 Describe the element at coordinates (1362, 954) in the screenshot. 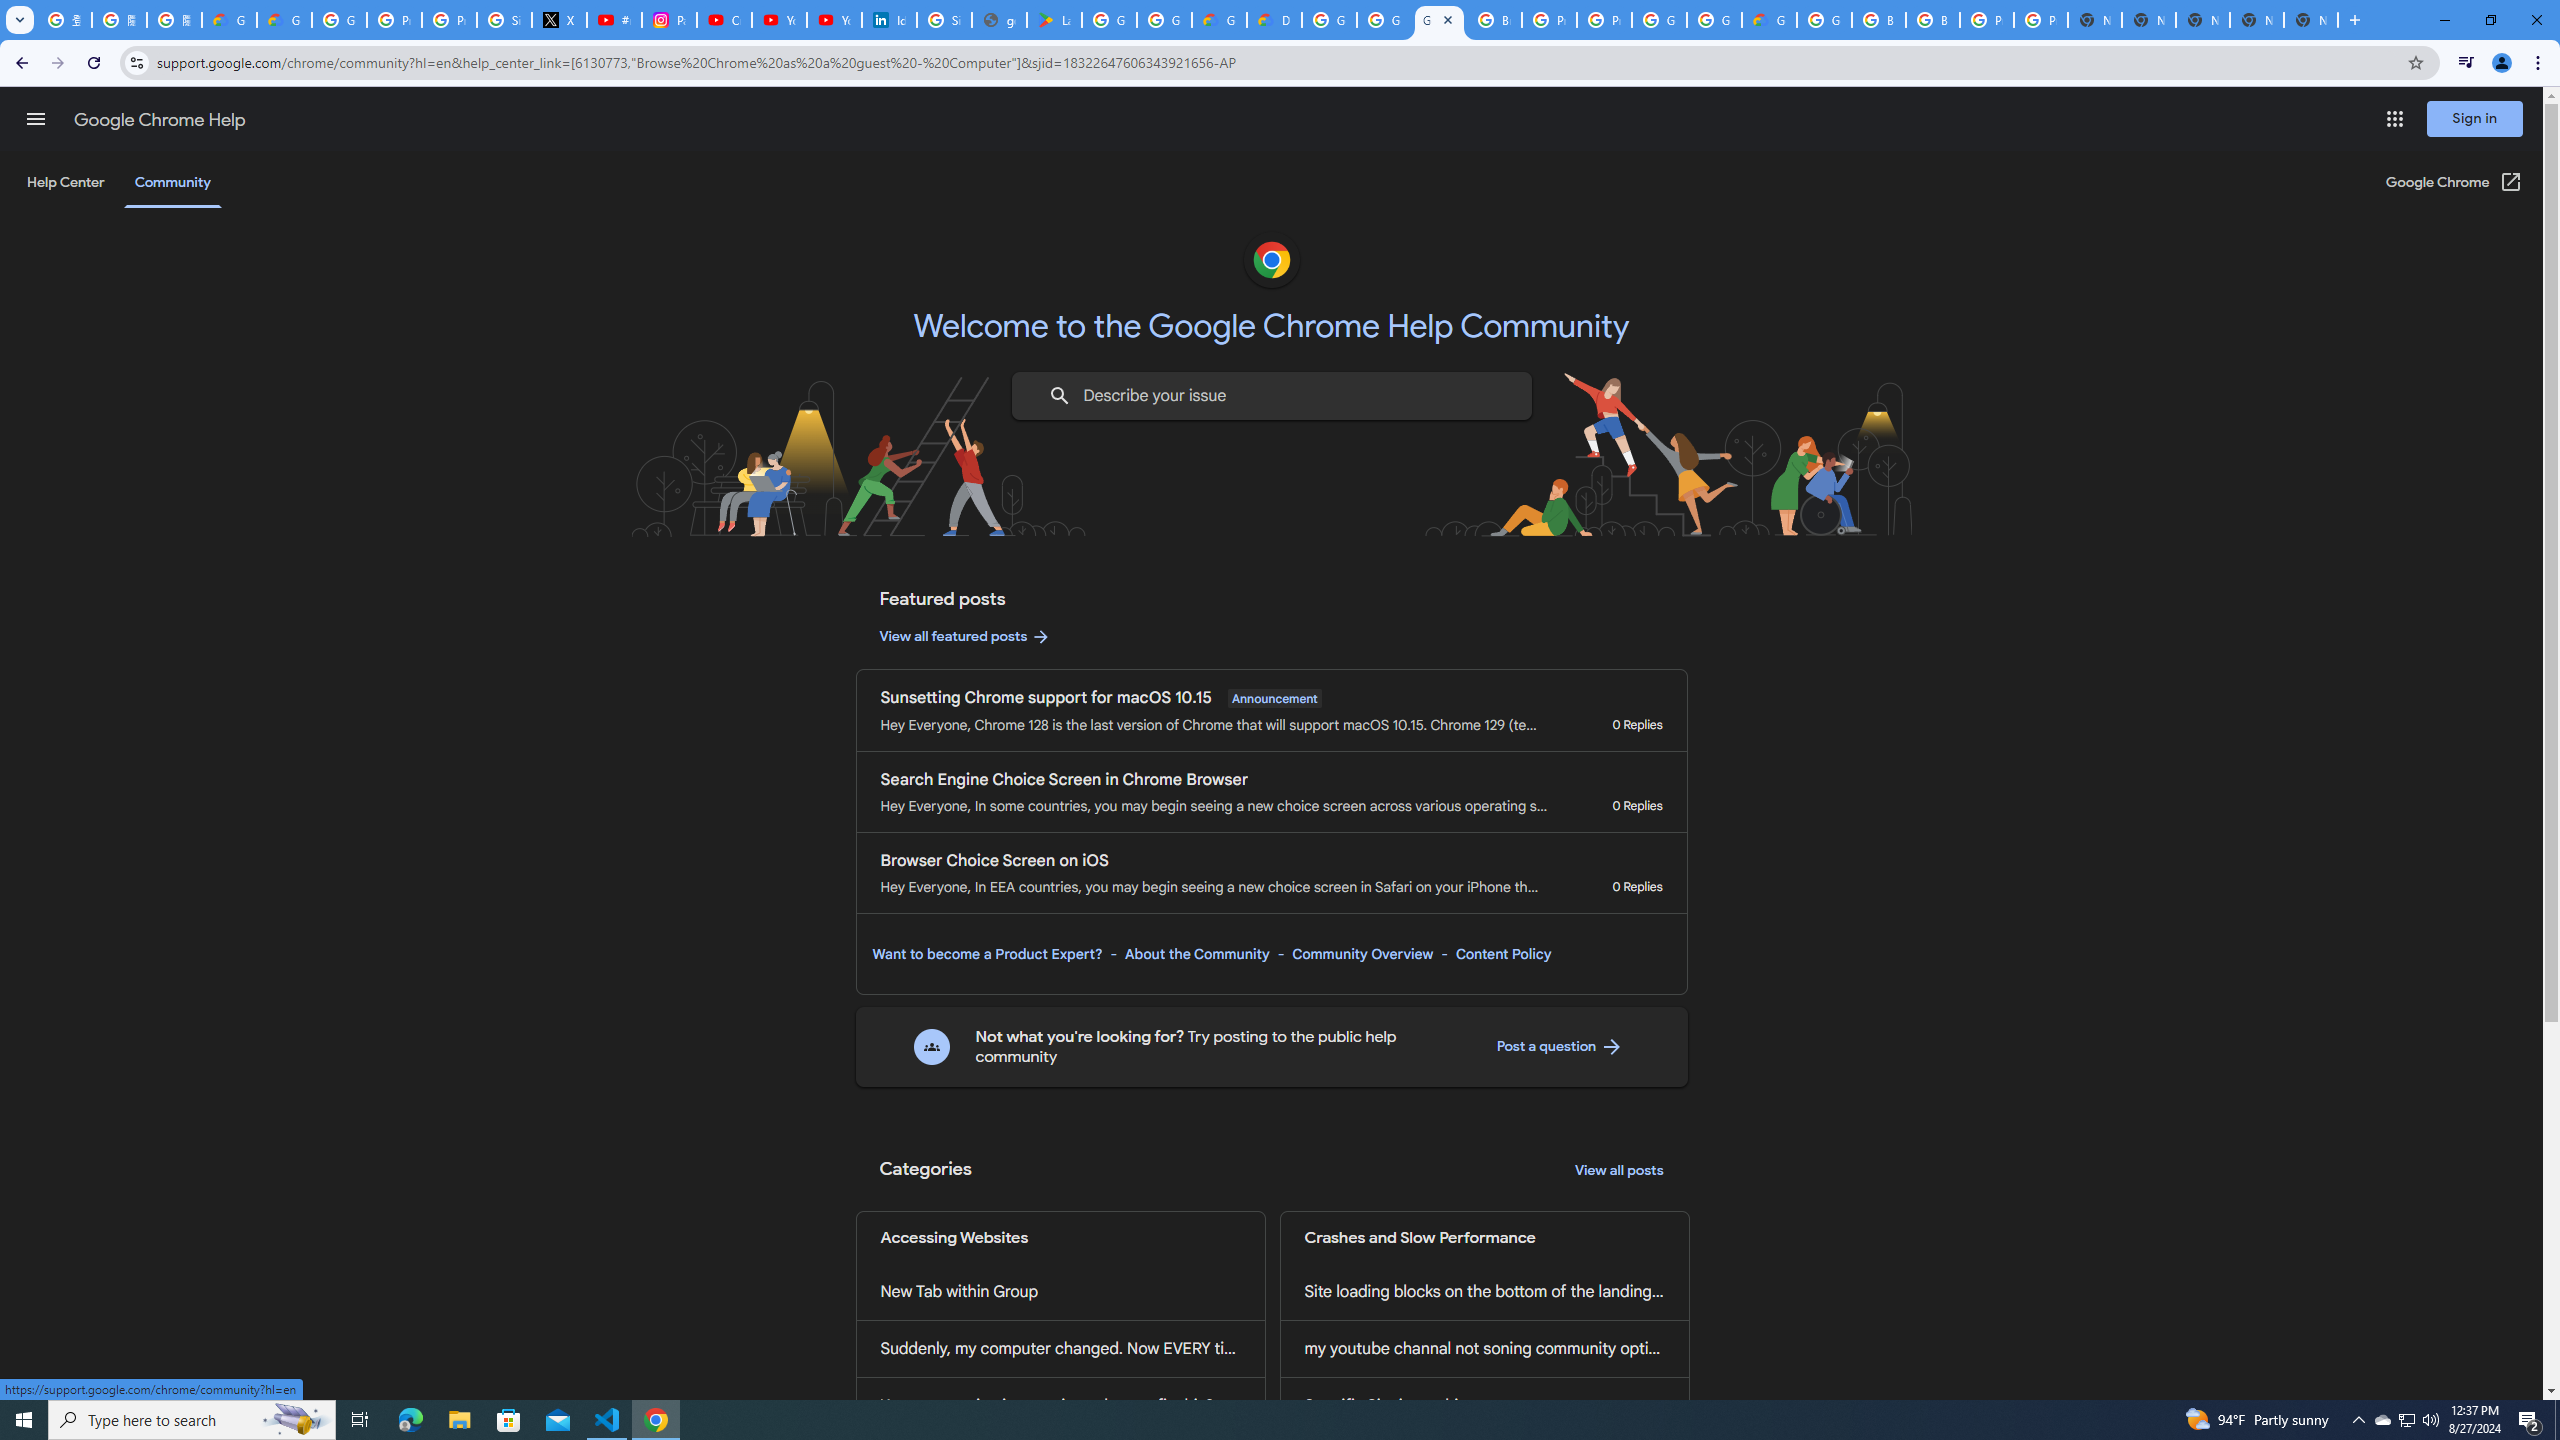

I see `Community Overview` at that location.